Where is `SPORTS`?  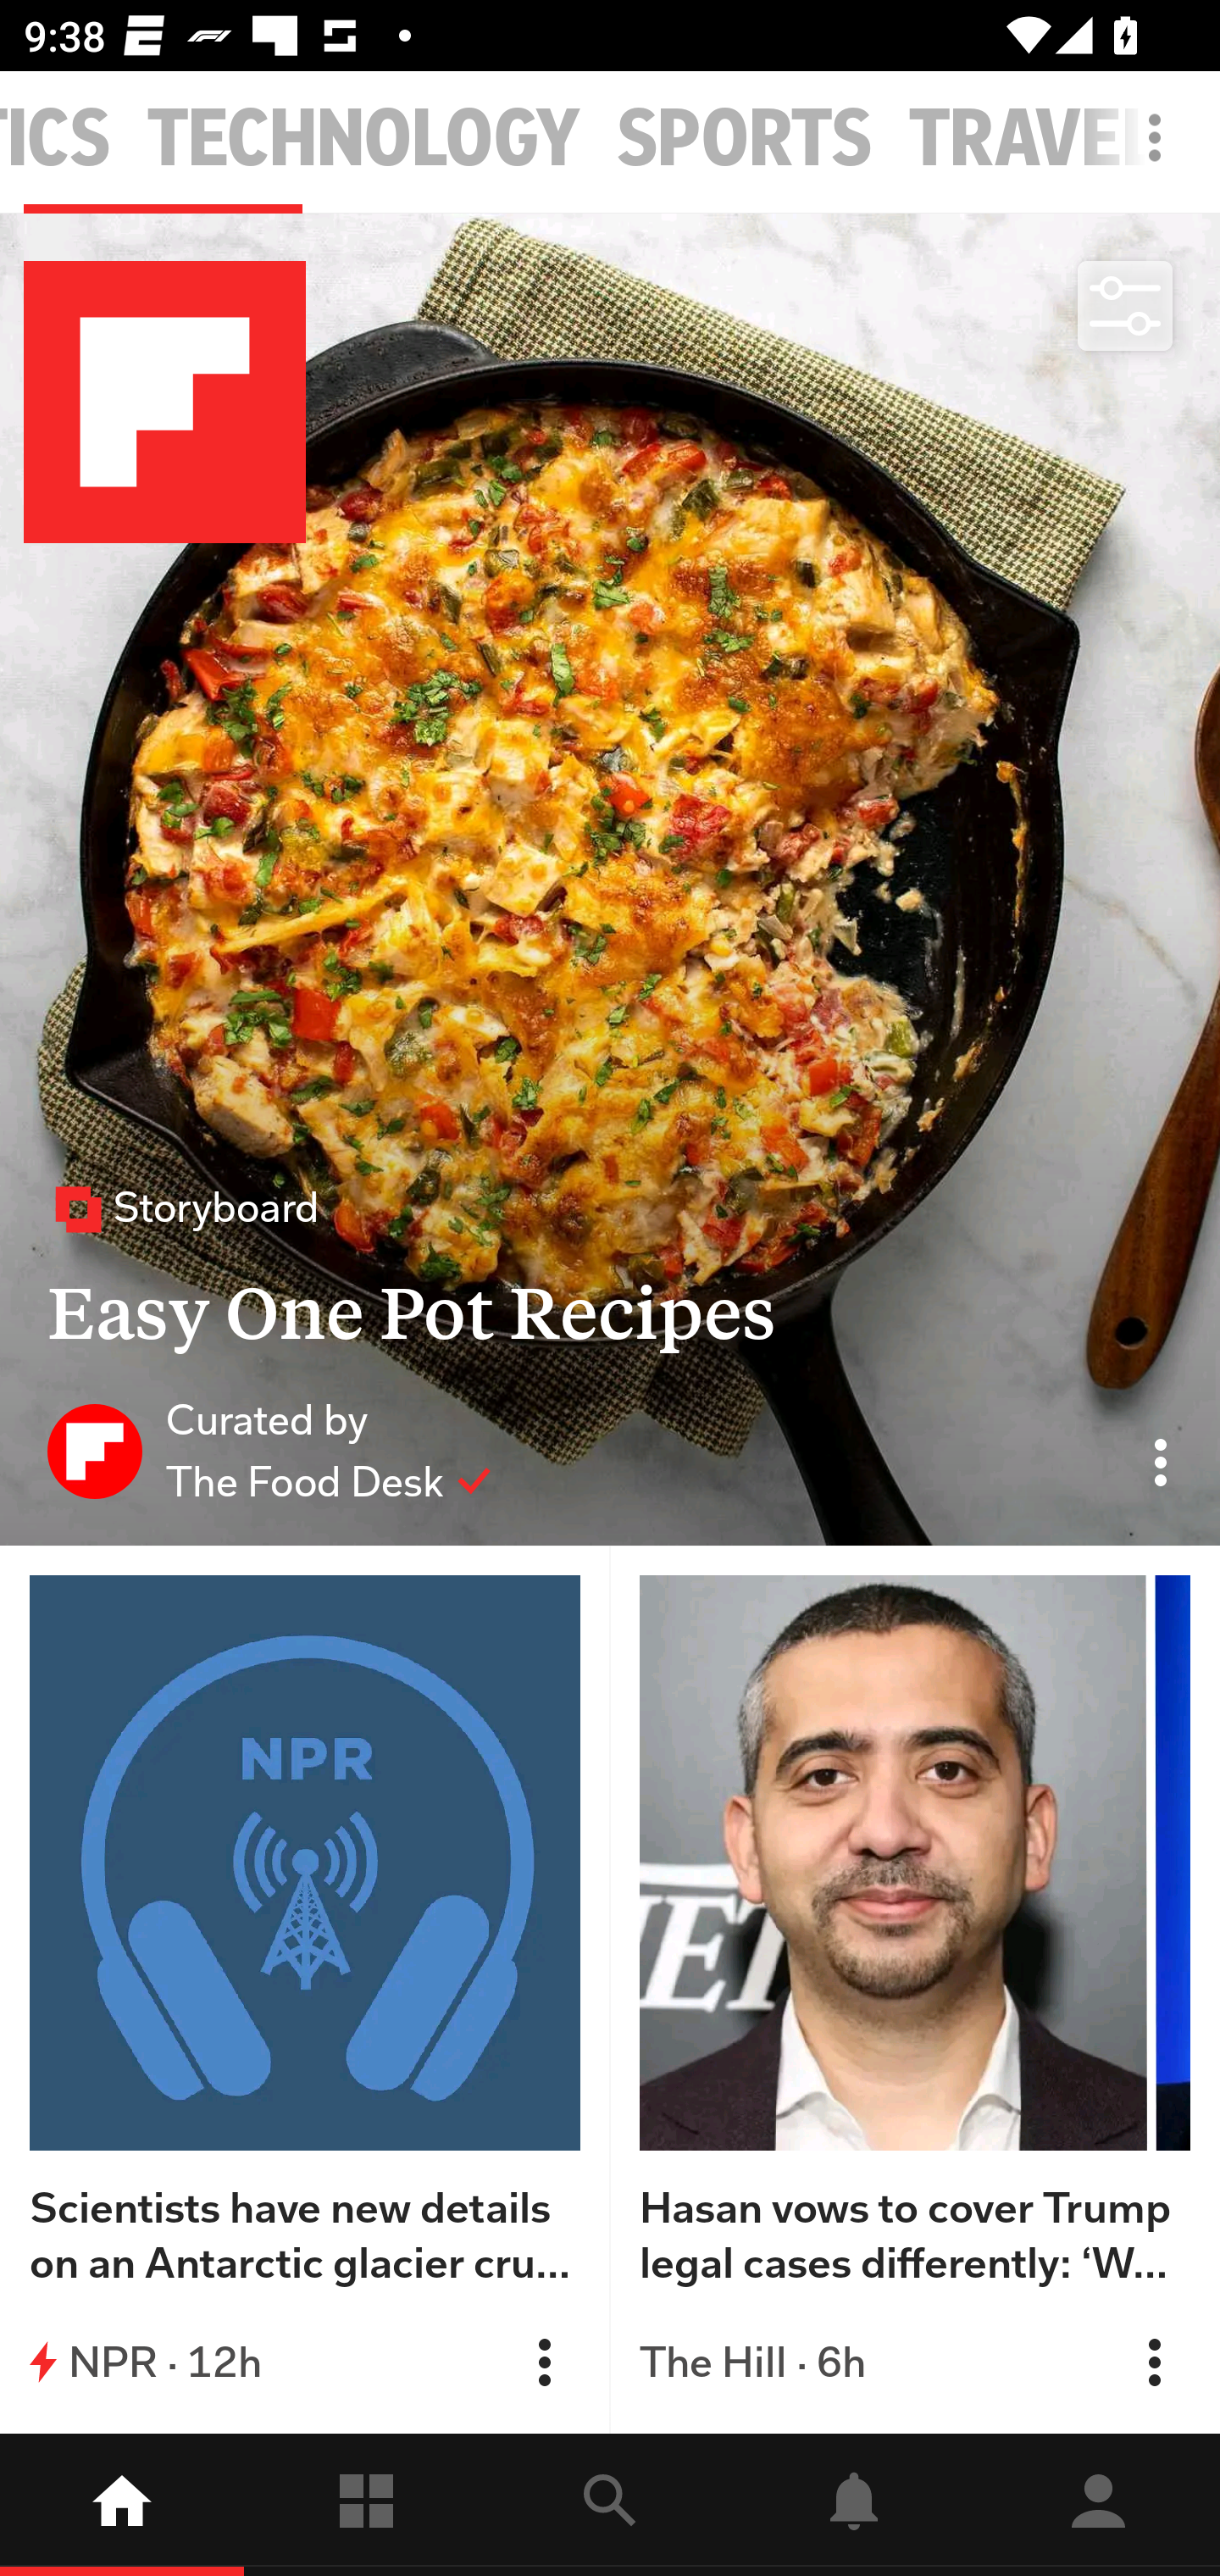
SPORTS is located at coordinates (746, 139).